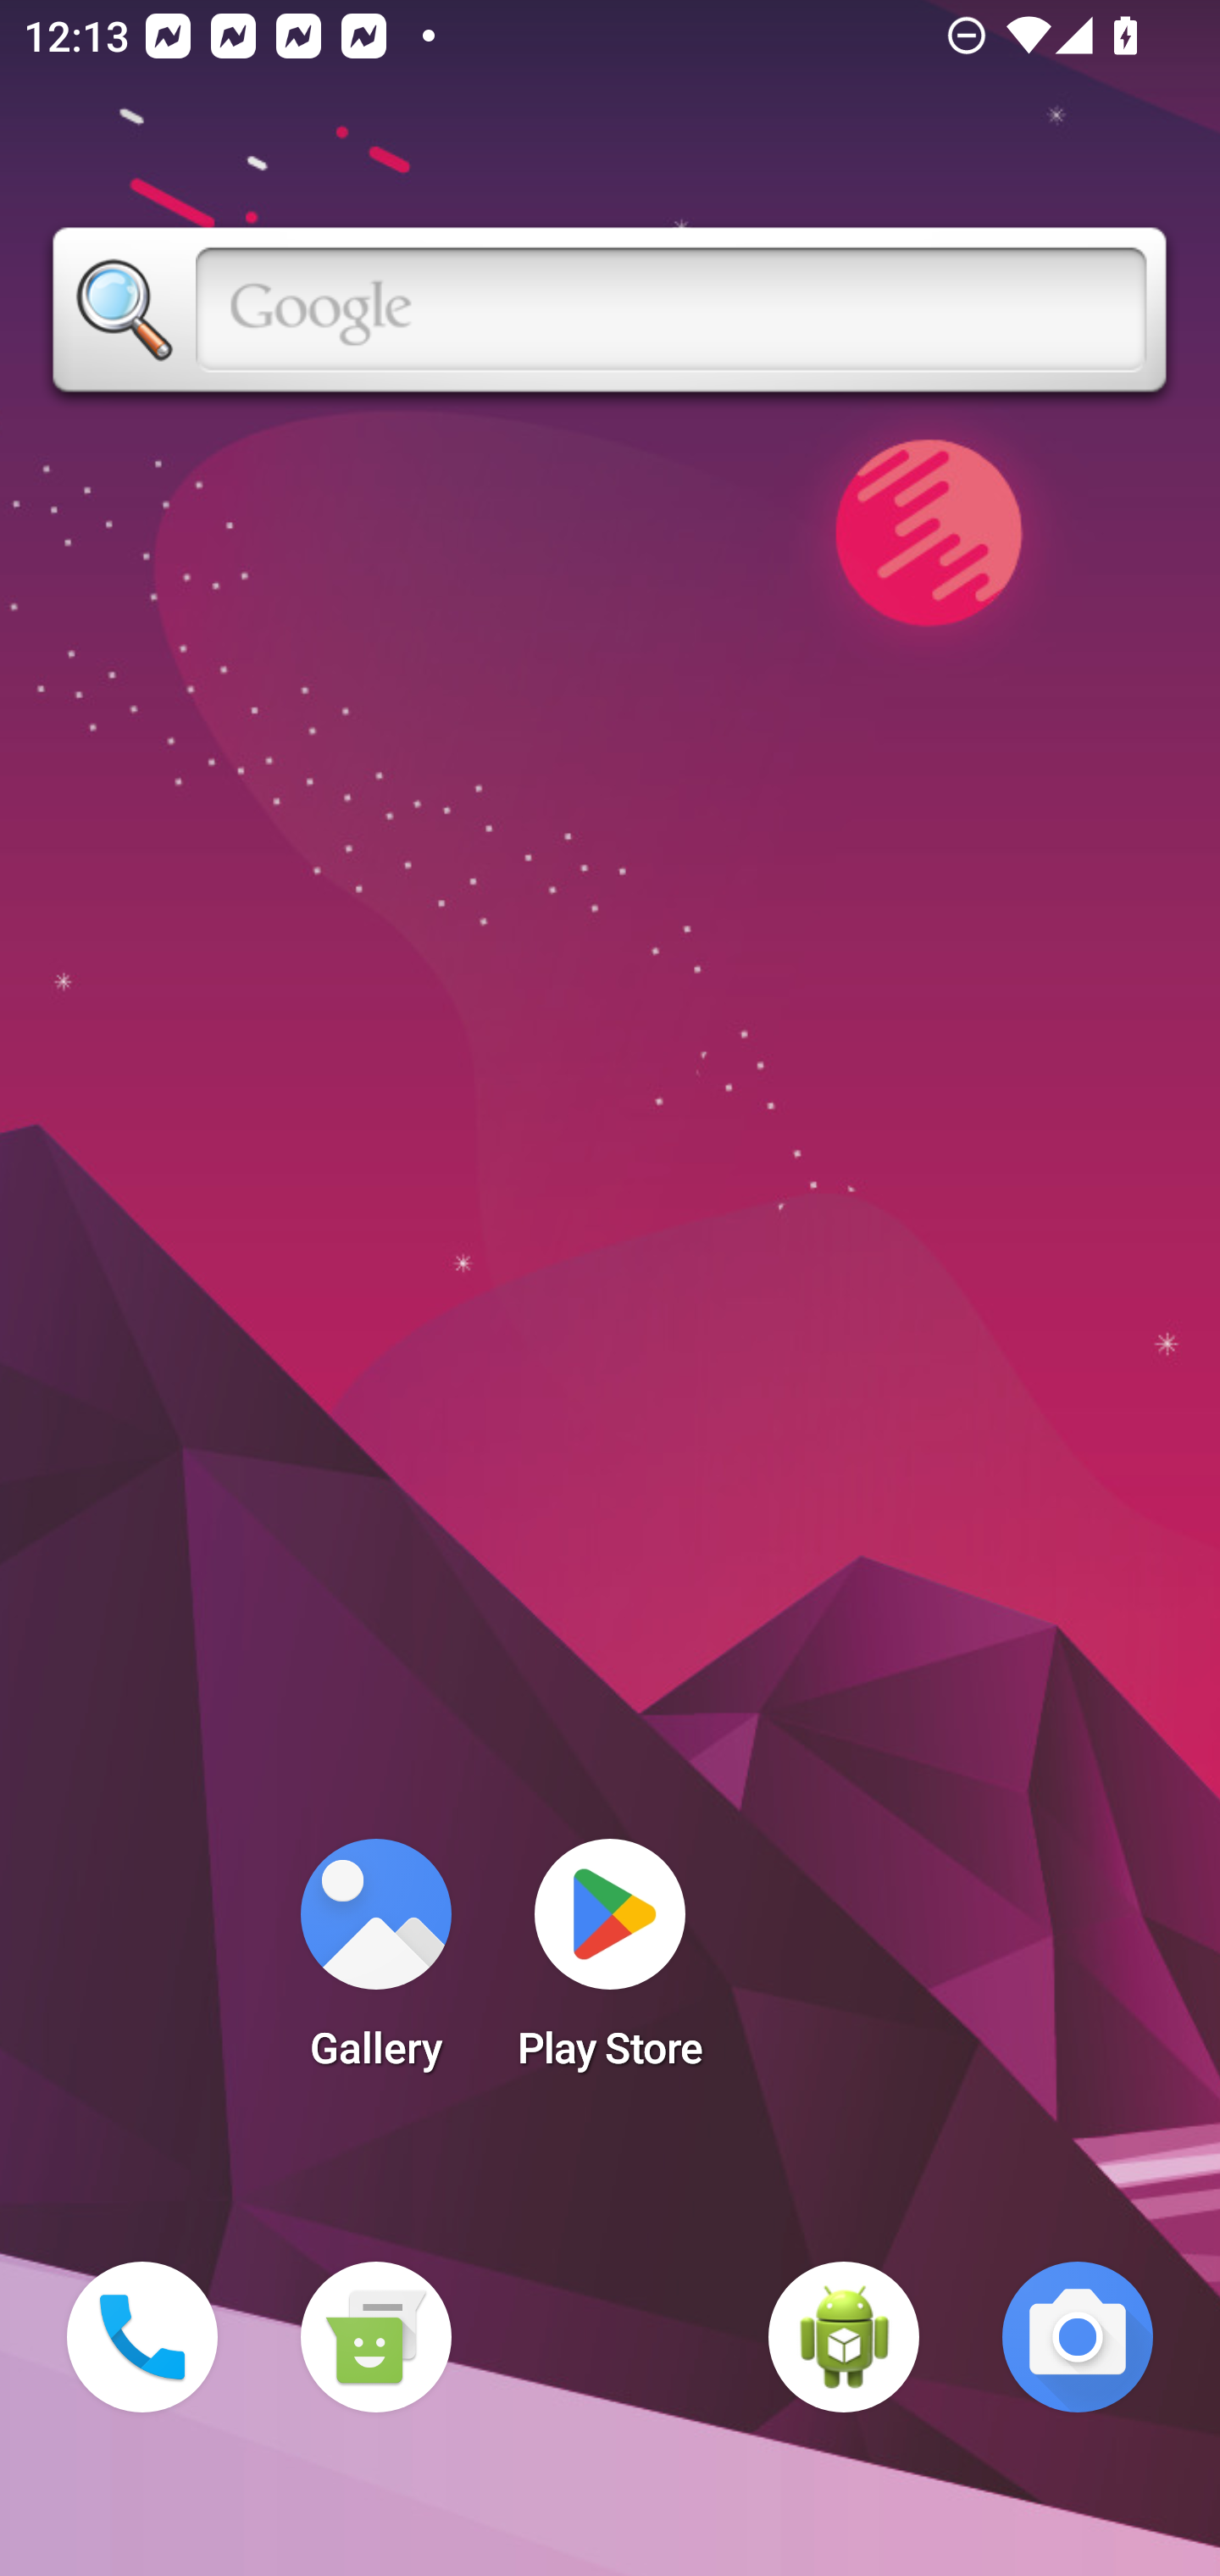  I want to click on Gallery, so click(375, 1964).